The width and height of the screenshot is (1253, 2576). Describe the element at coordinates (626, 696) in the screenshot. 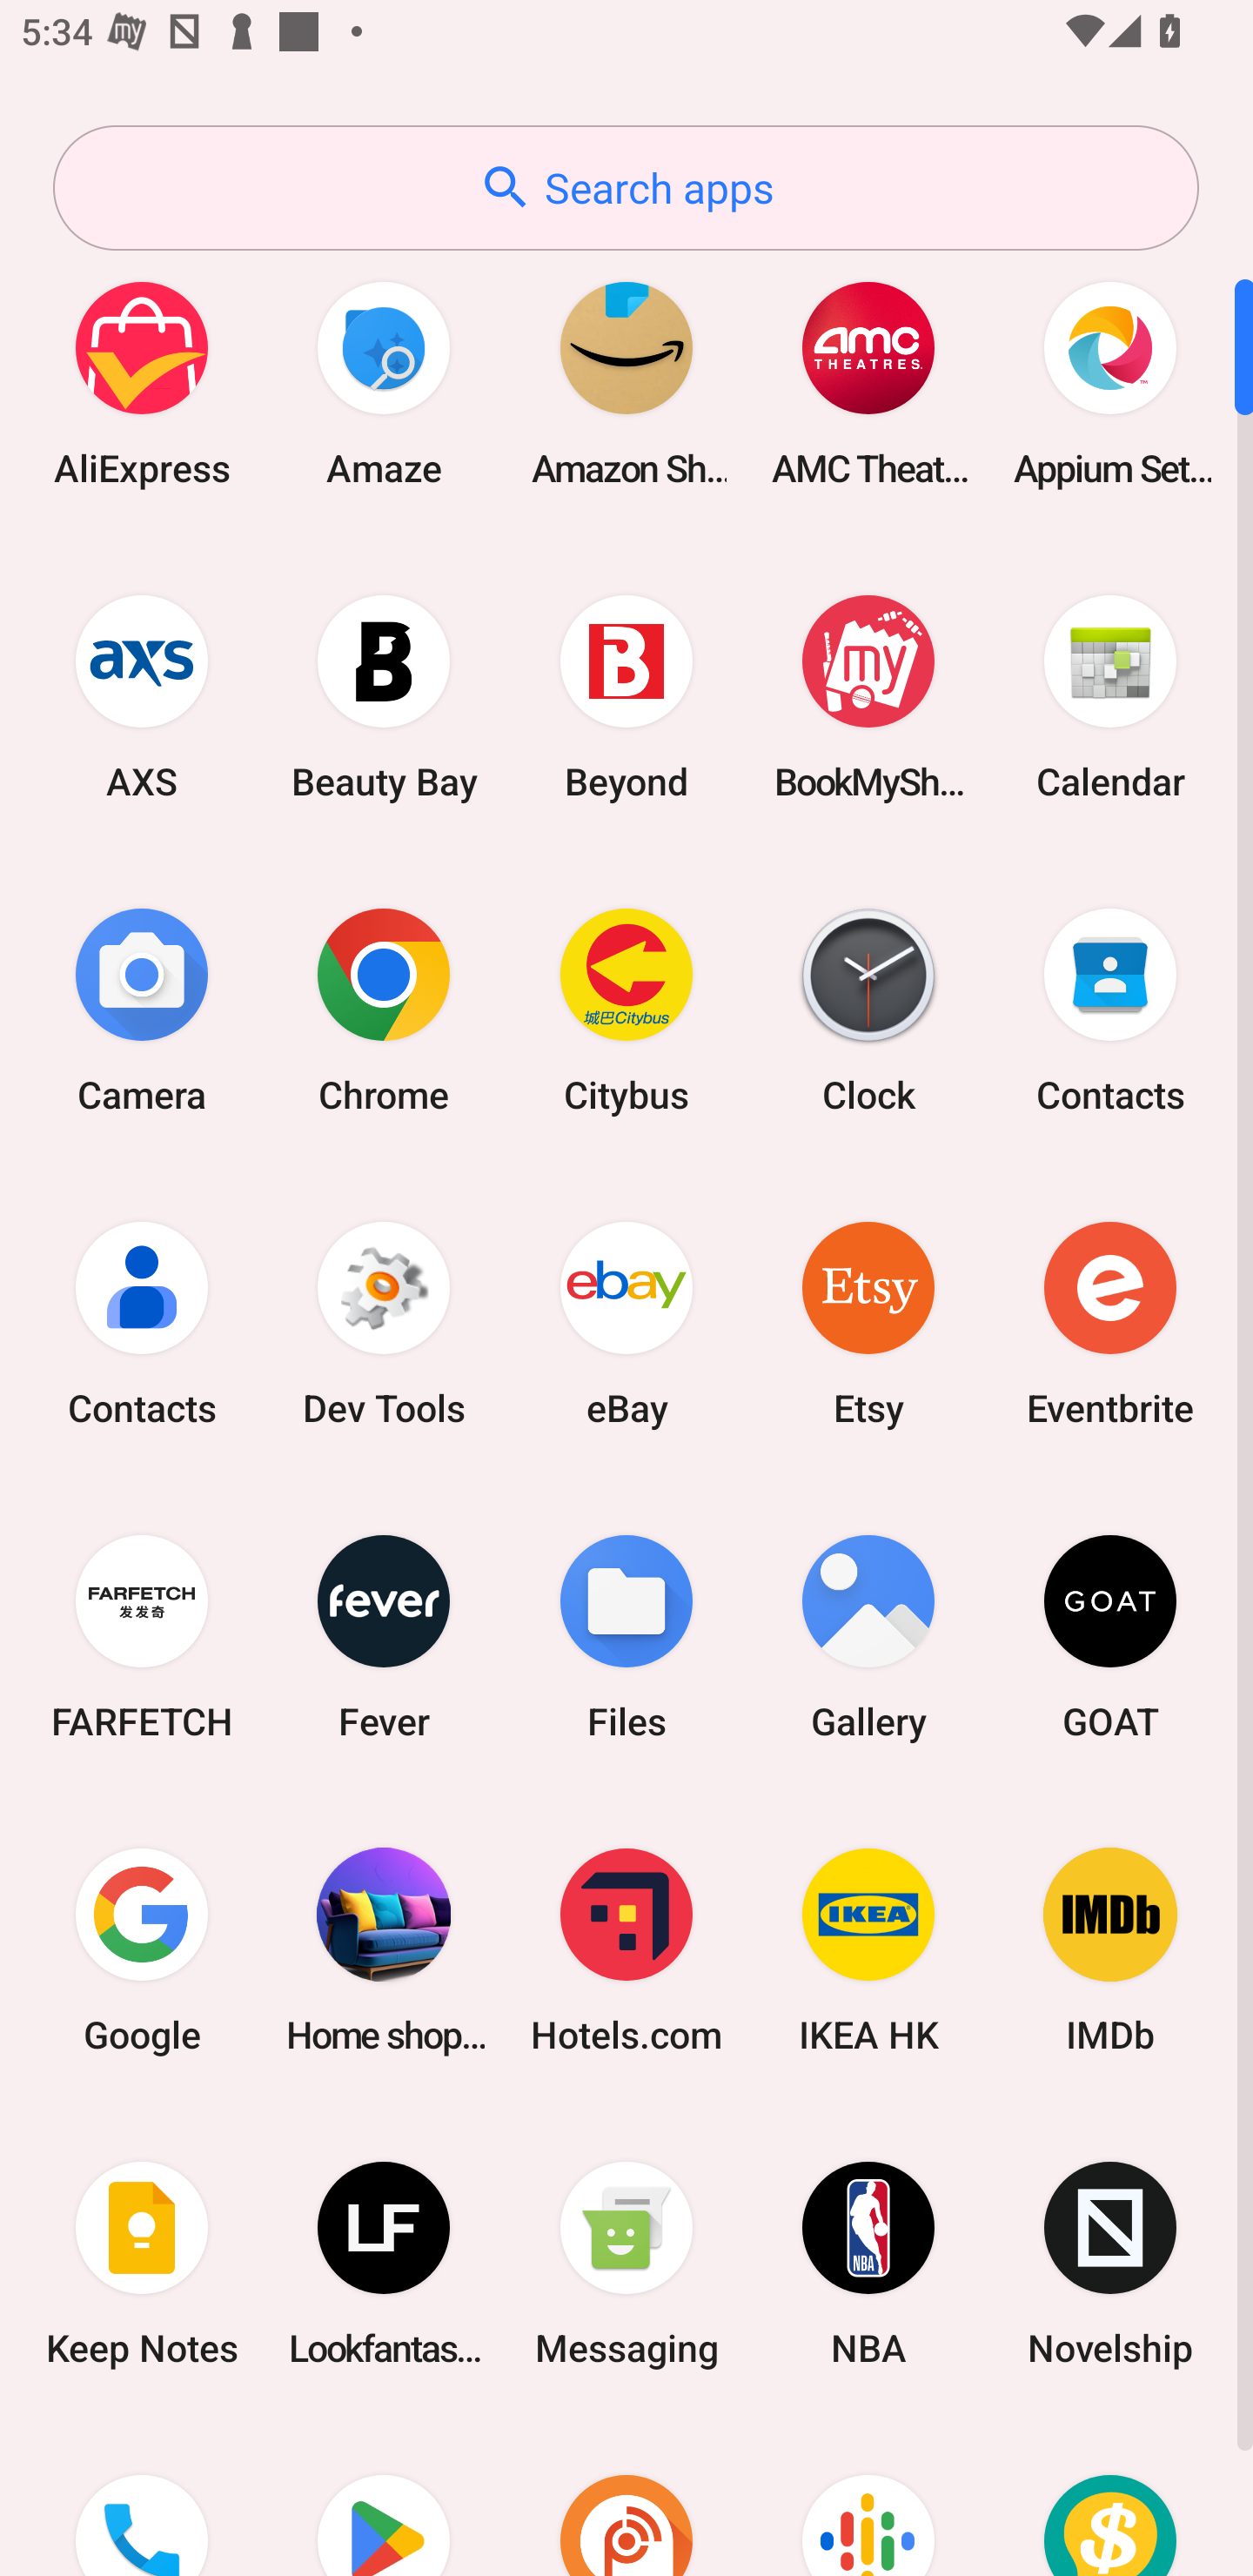

I see `Beyond` at that location.